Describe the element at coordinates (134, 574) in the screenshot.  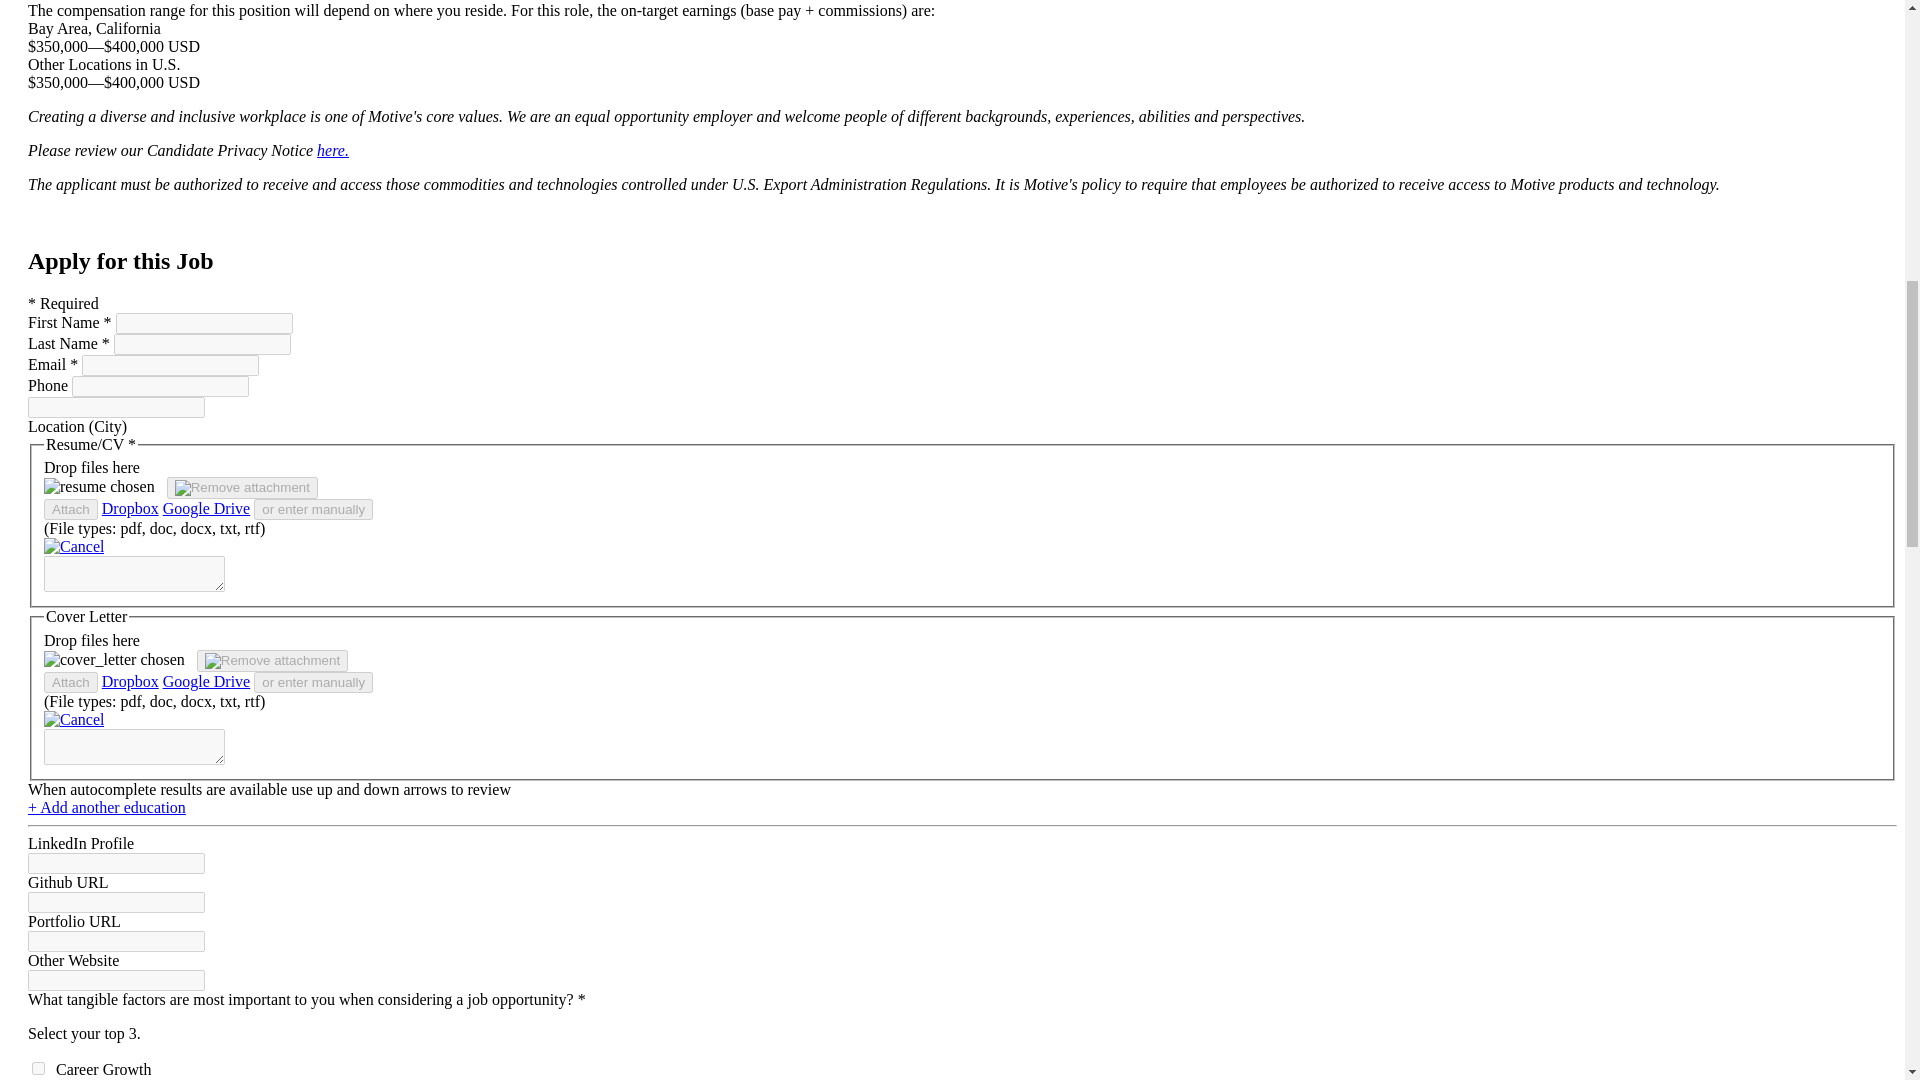
I see `Enter manually` at that location.